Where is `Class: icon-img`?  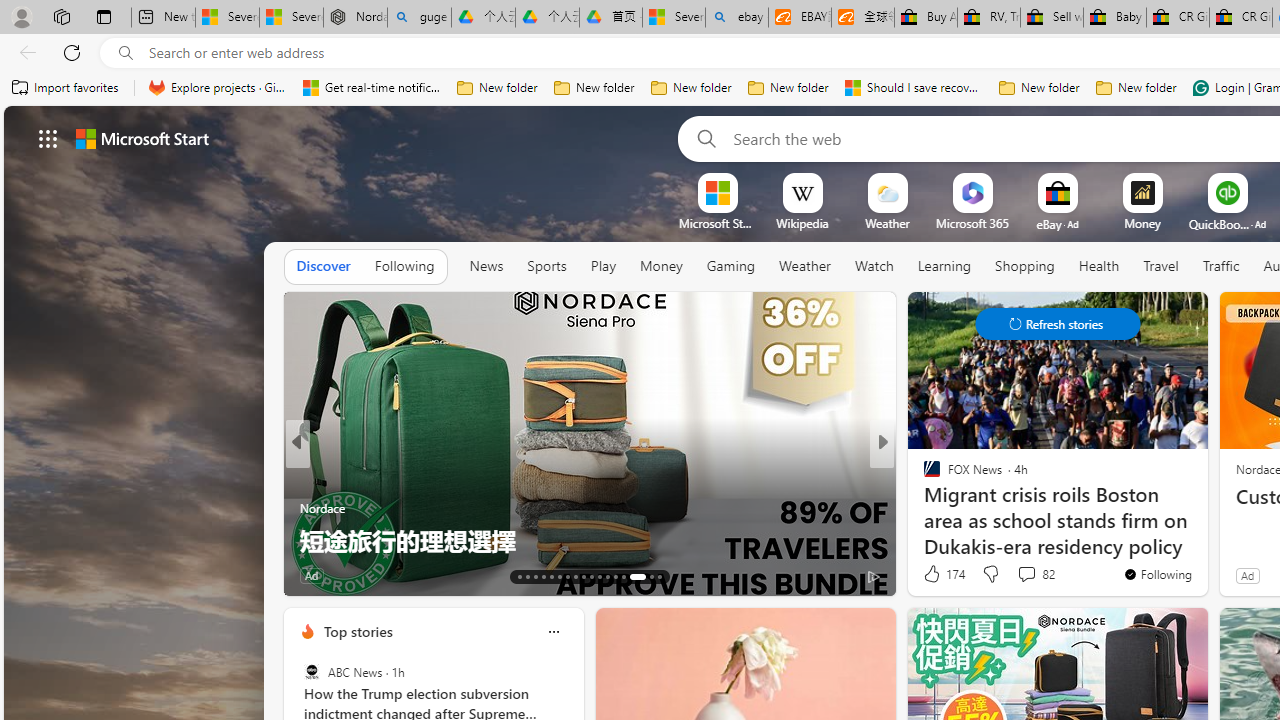
Class: icon-img is located at coordinates (553, 632).